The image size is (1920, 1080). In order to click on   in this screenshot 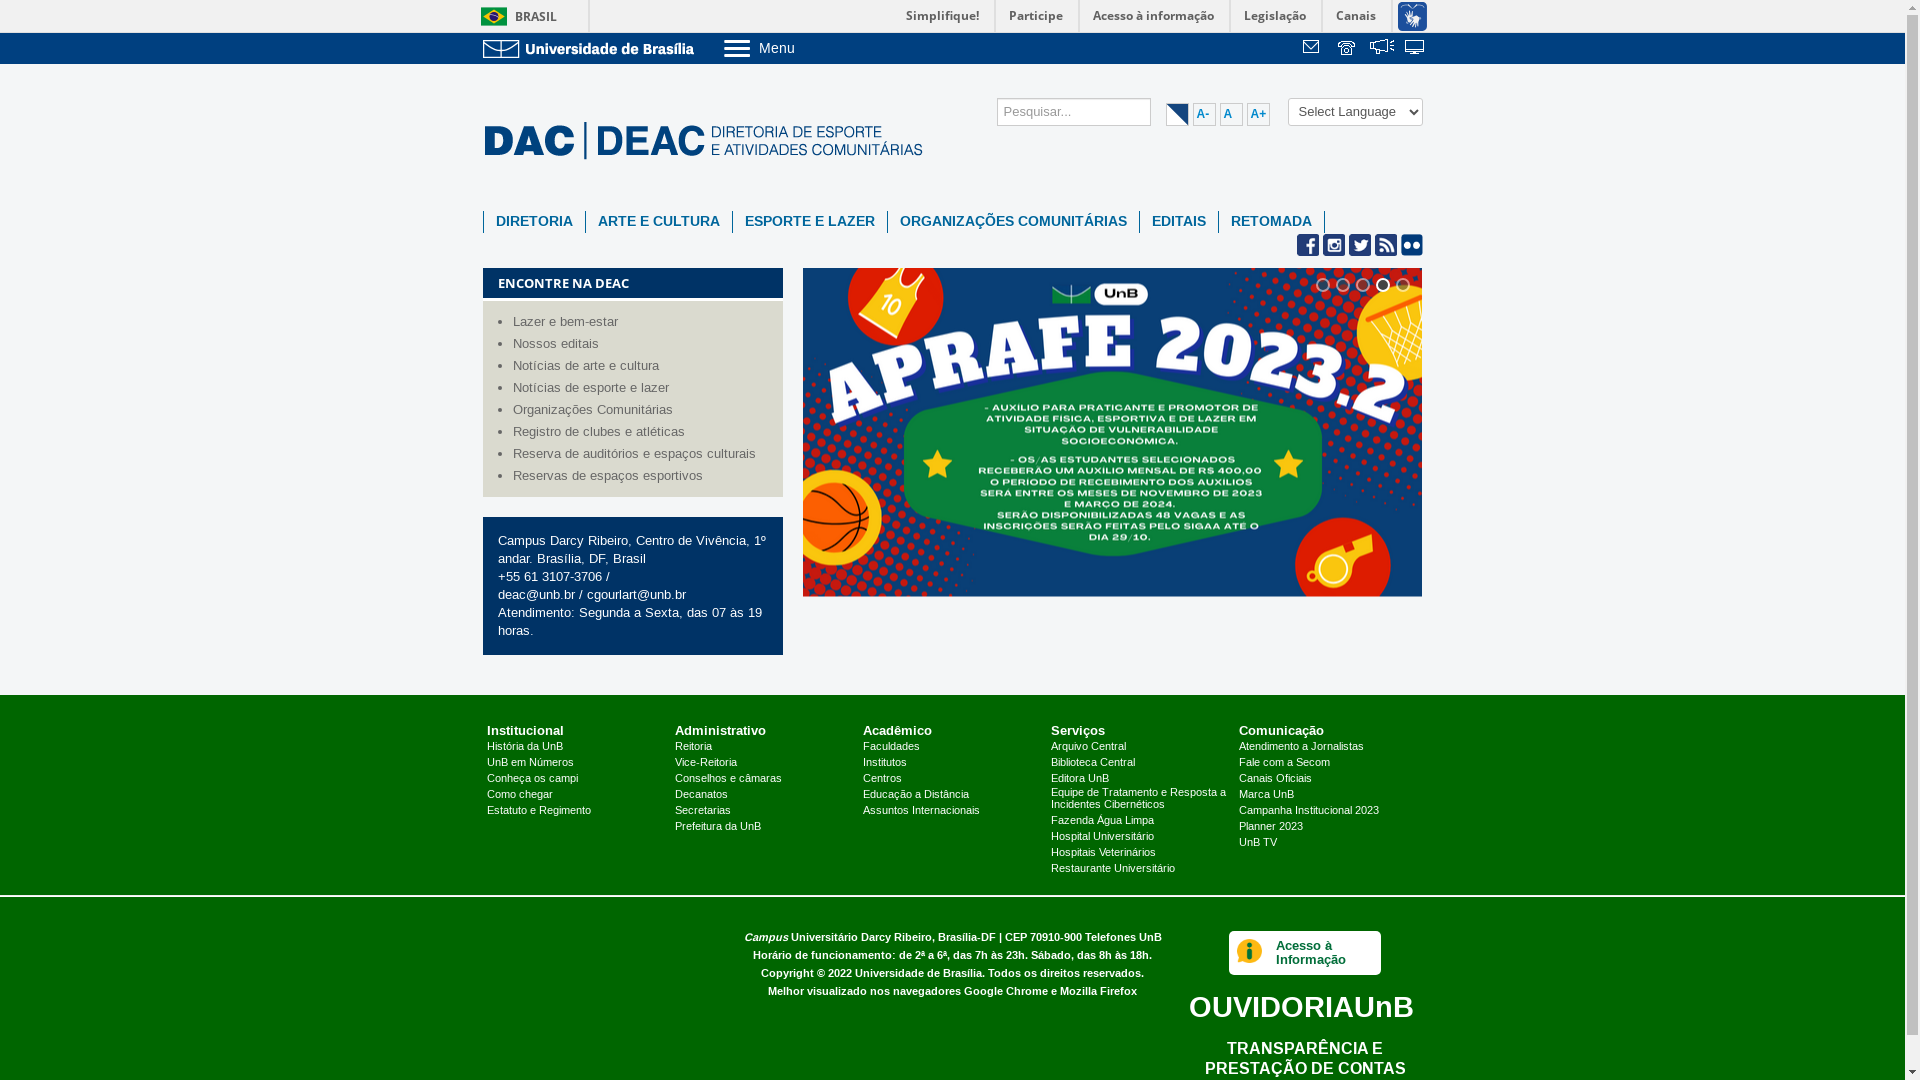, I will do `click(1382, 49)`.